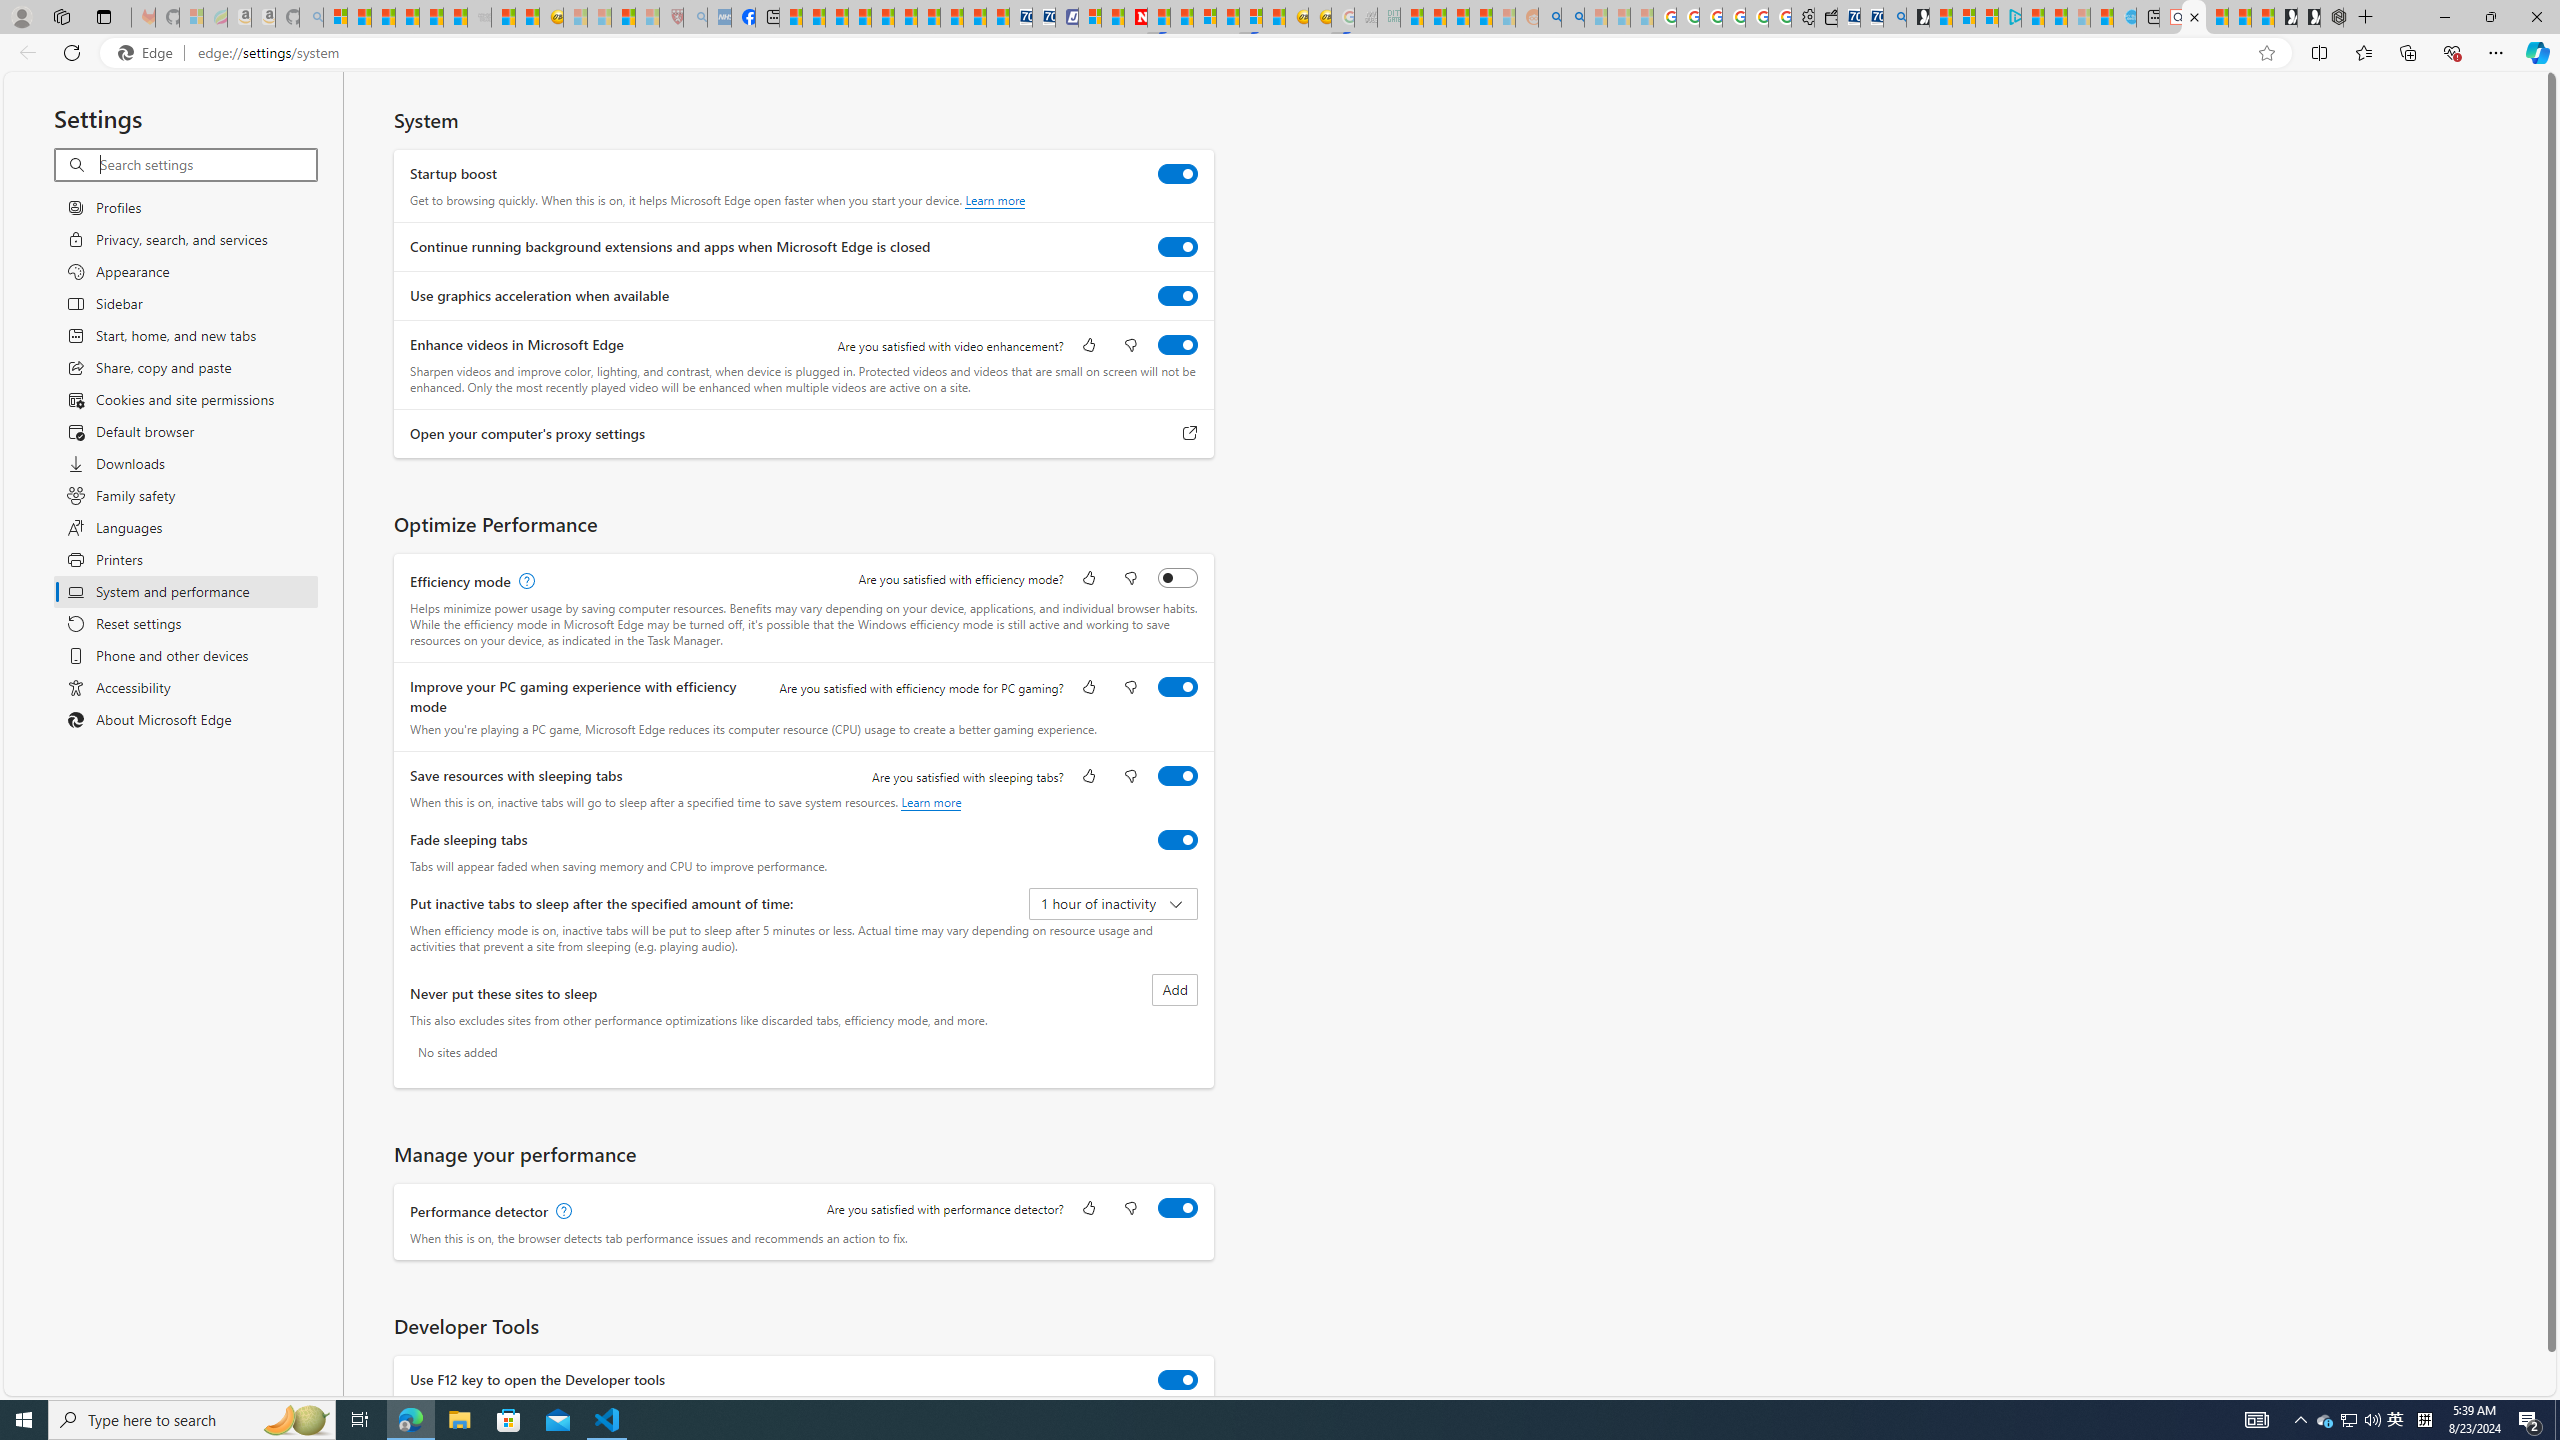 Image resolution: width=2560 pixels, height=1440 pixels. Describe the element at coordinates (1178, 174) in the screenshot. I see `Startup boost` at that location.